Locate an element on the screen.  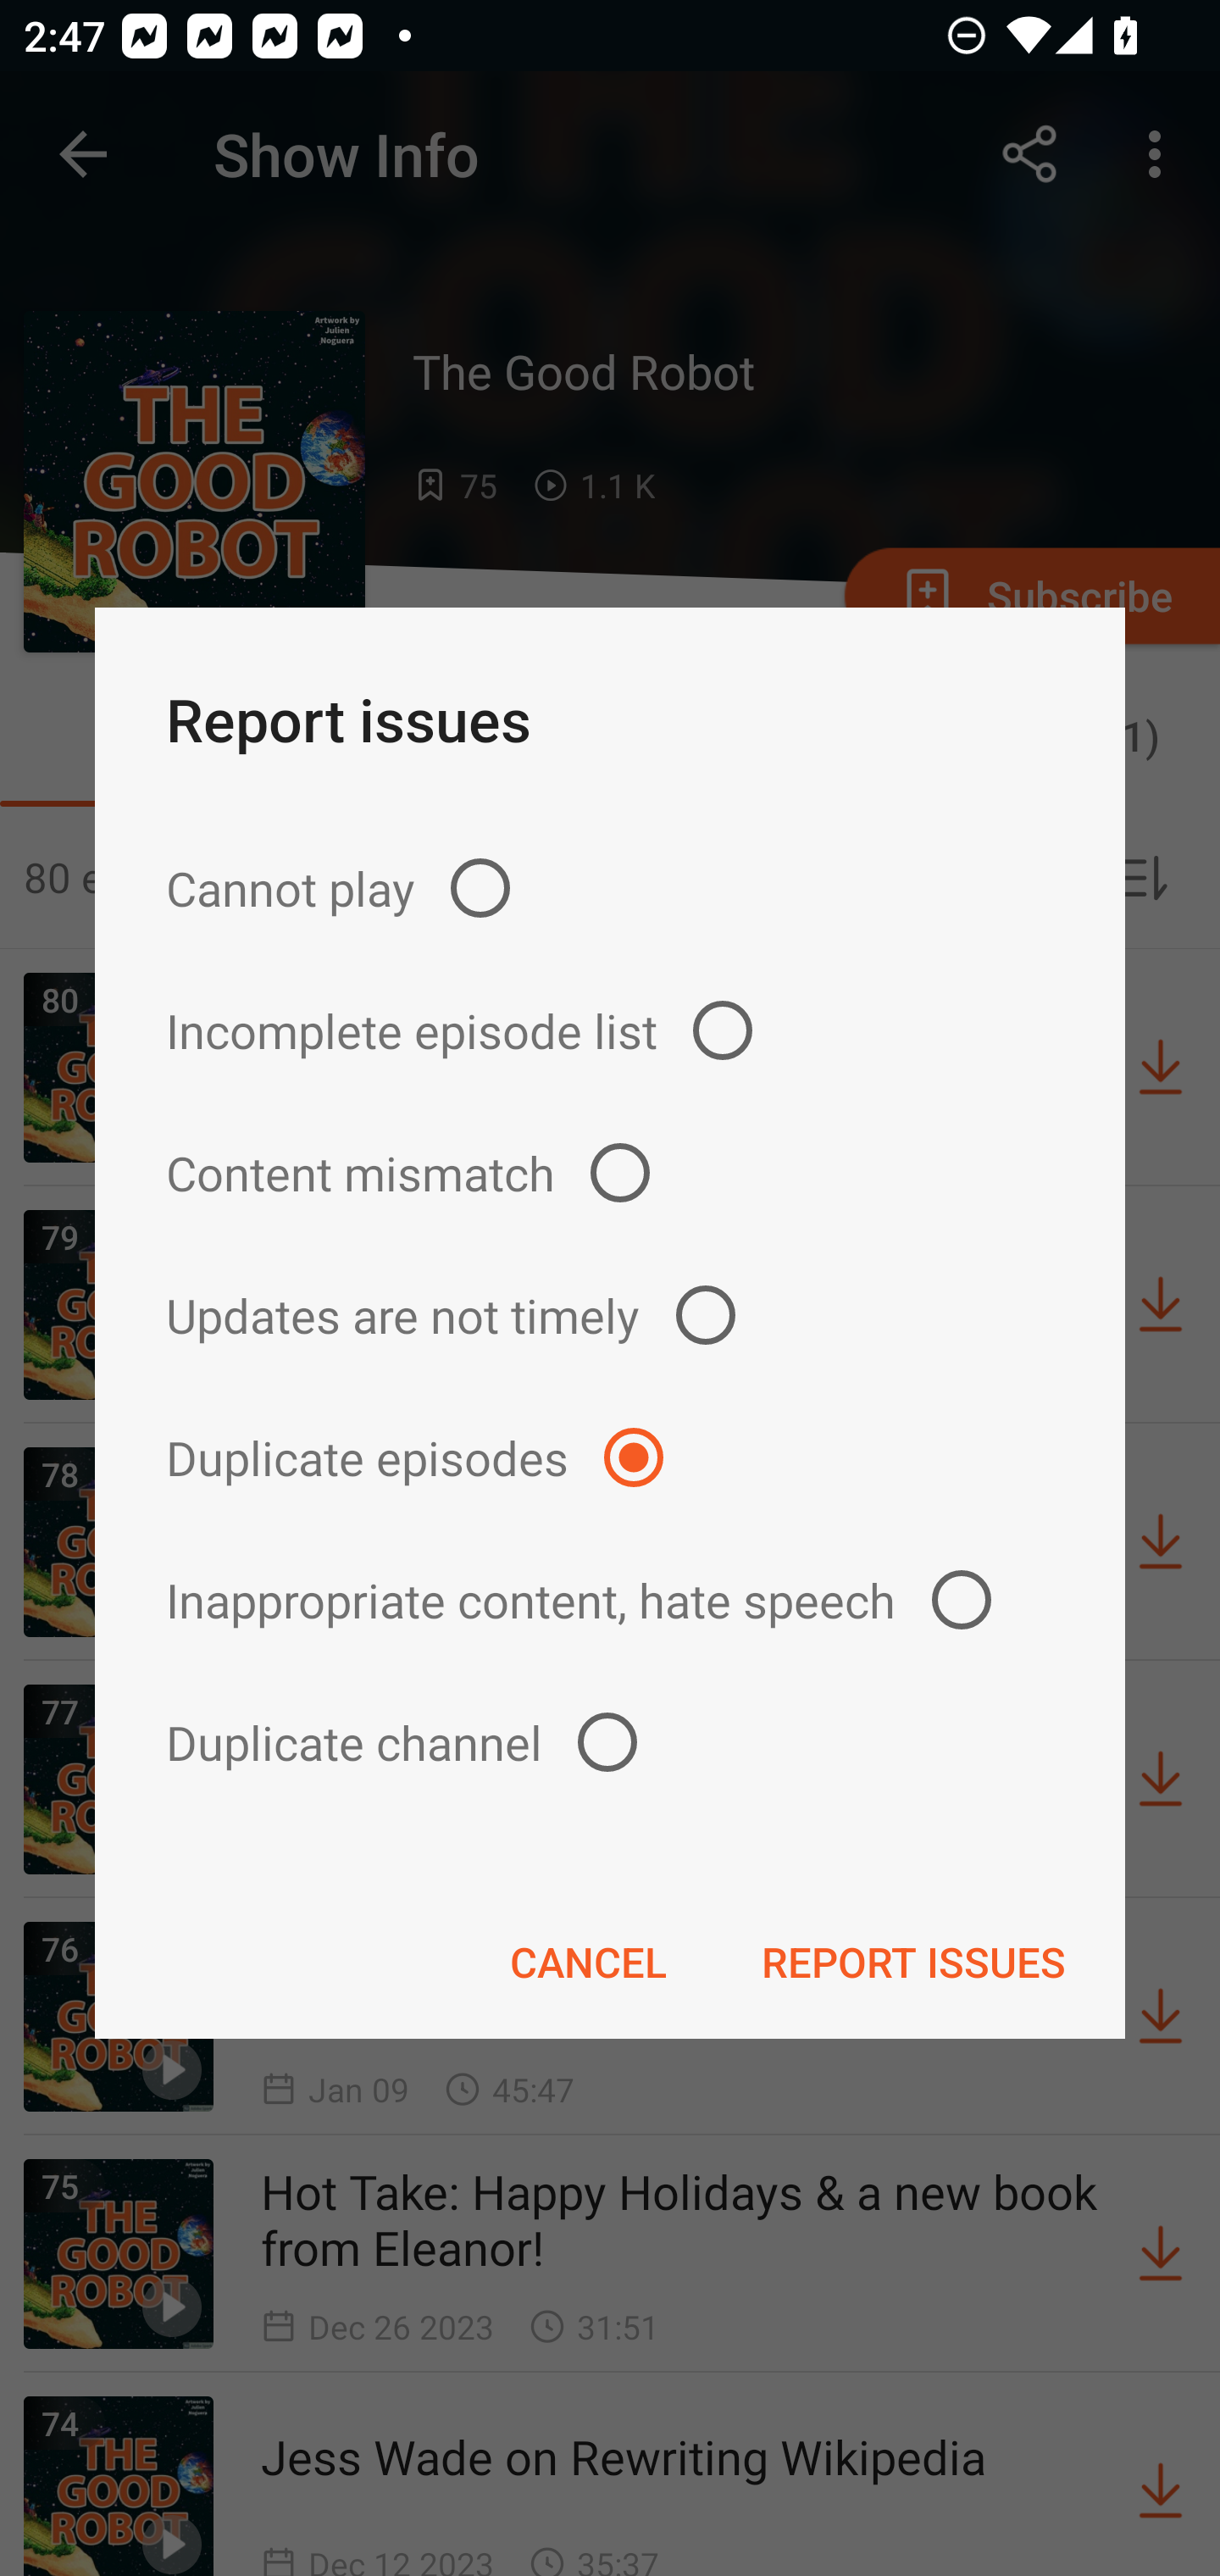
Cannot play is located at coordinates (610, 886).